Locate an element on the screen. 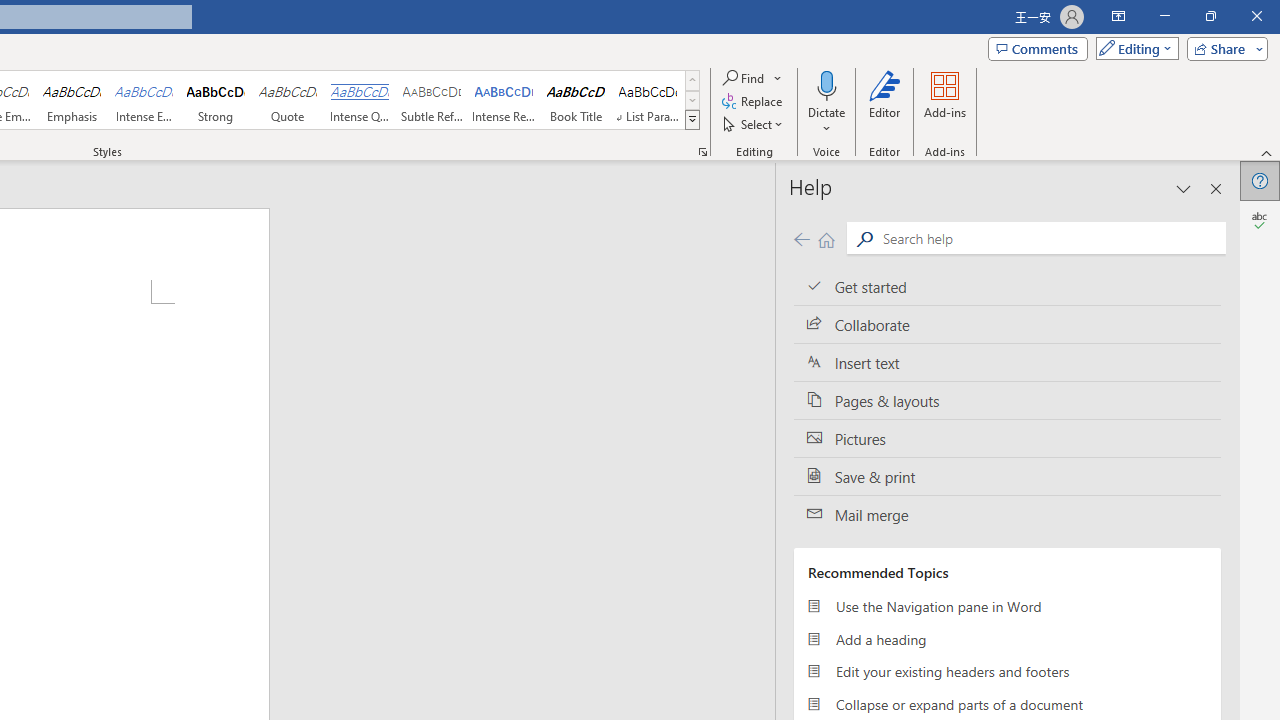 This screenshot has height=720, width=1280. Insert text is located at coordinates (1007, 363).